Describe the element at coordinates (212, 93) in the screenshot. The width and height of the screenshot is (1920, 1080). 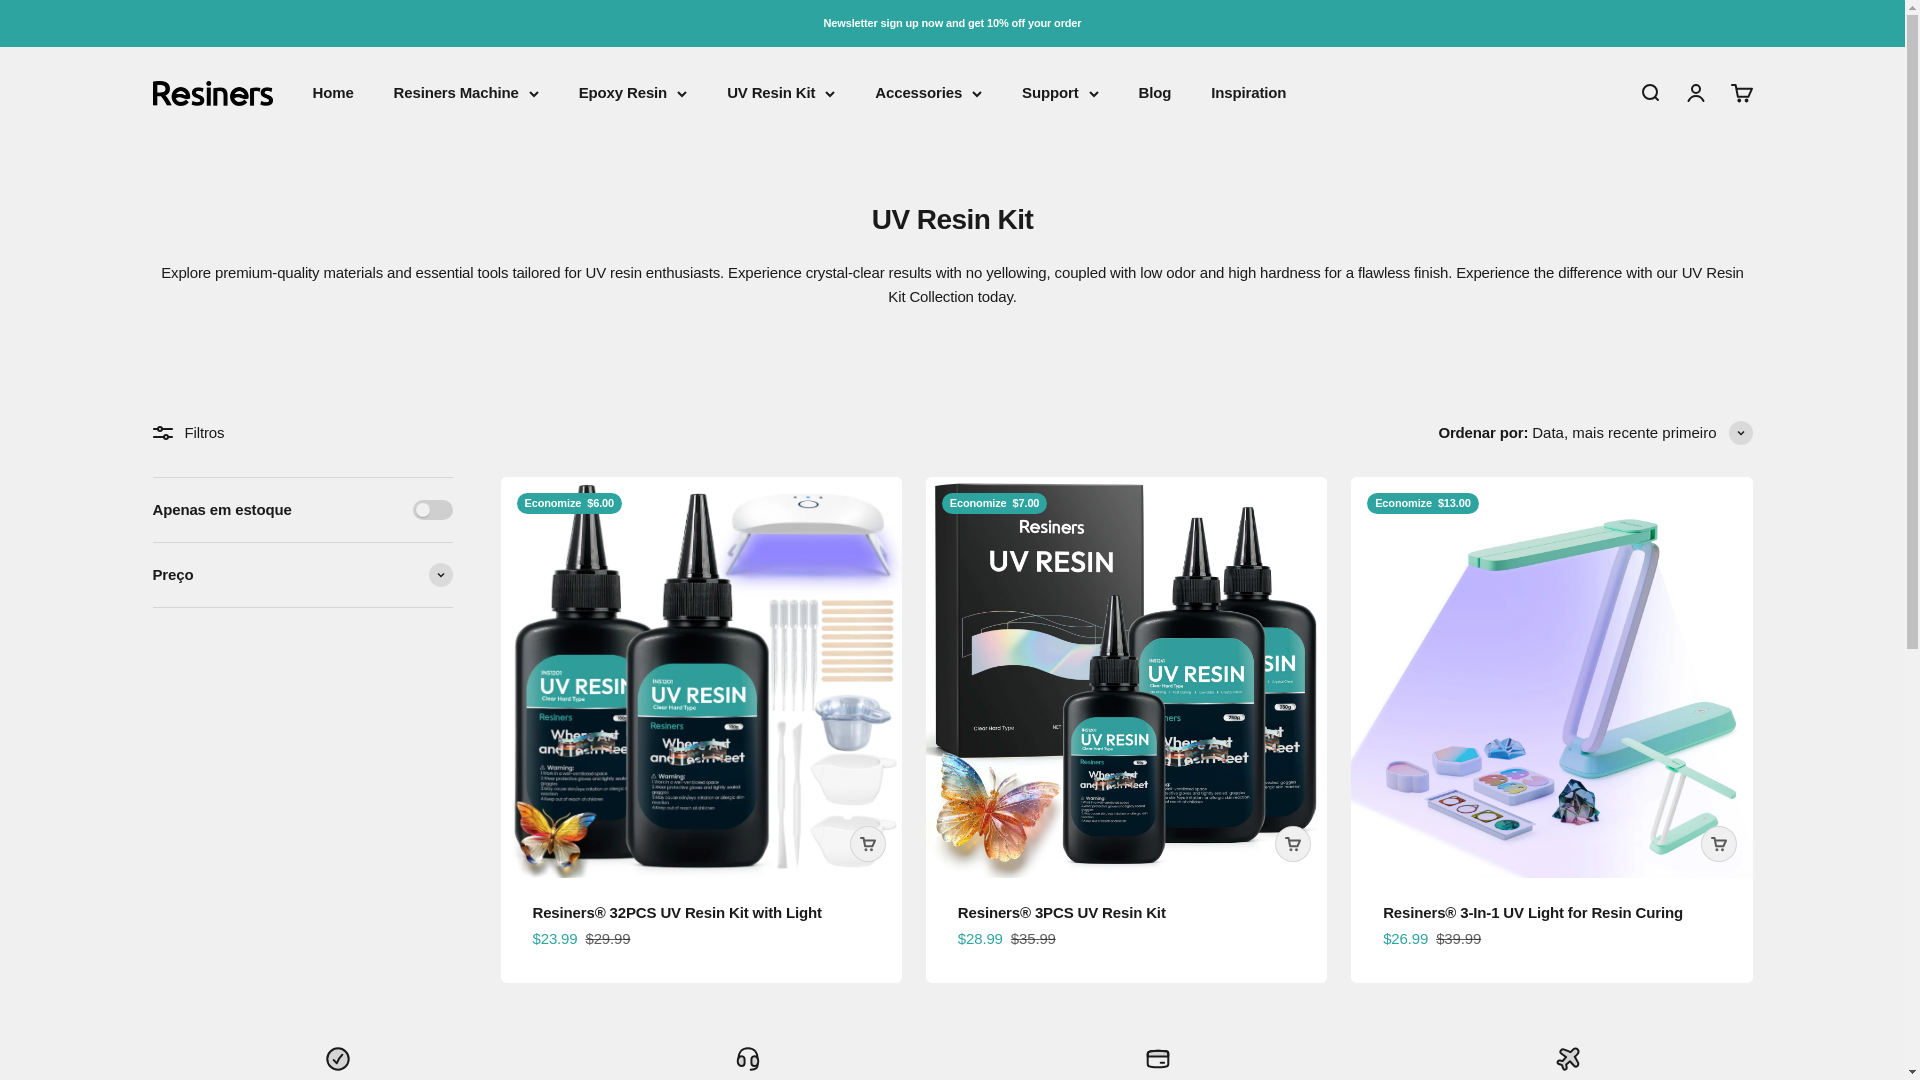
I see `RESINERS` at that location.